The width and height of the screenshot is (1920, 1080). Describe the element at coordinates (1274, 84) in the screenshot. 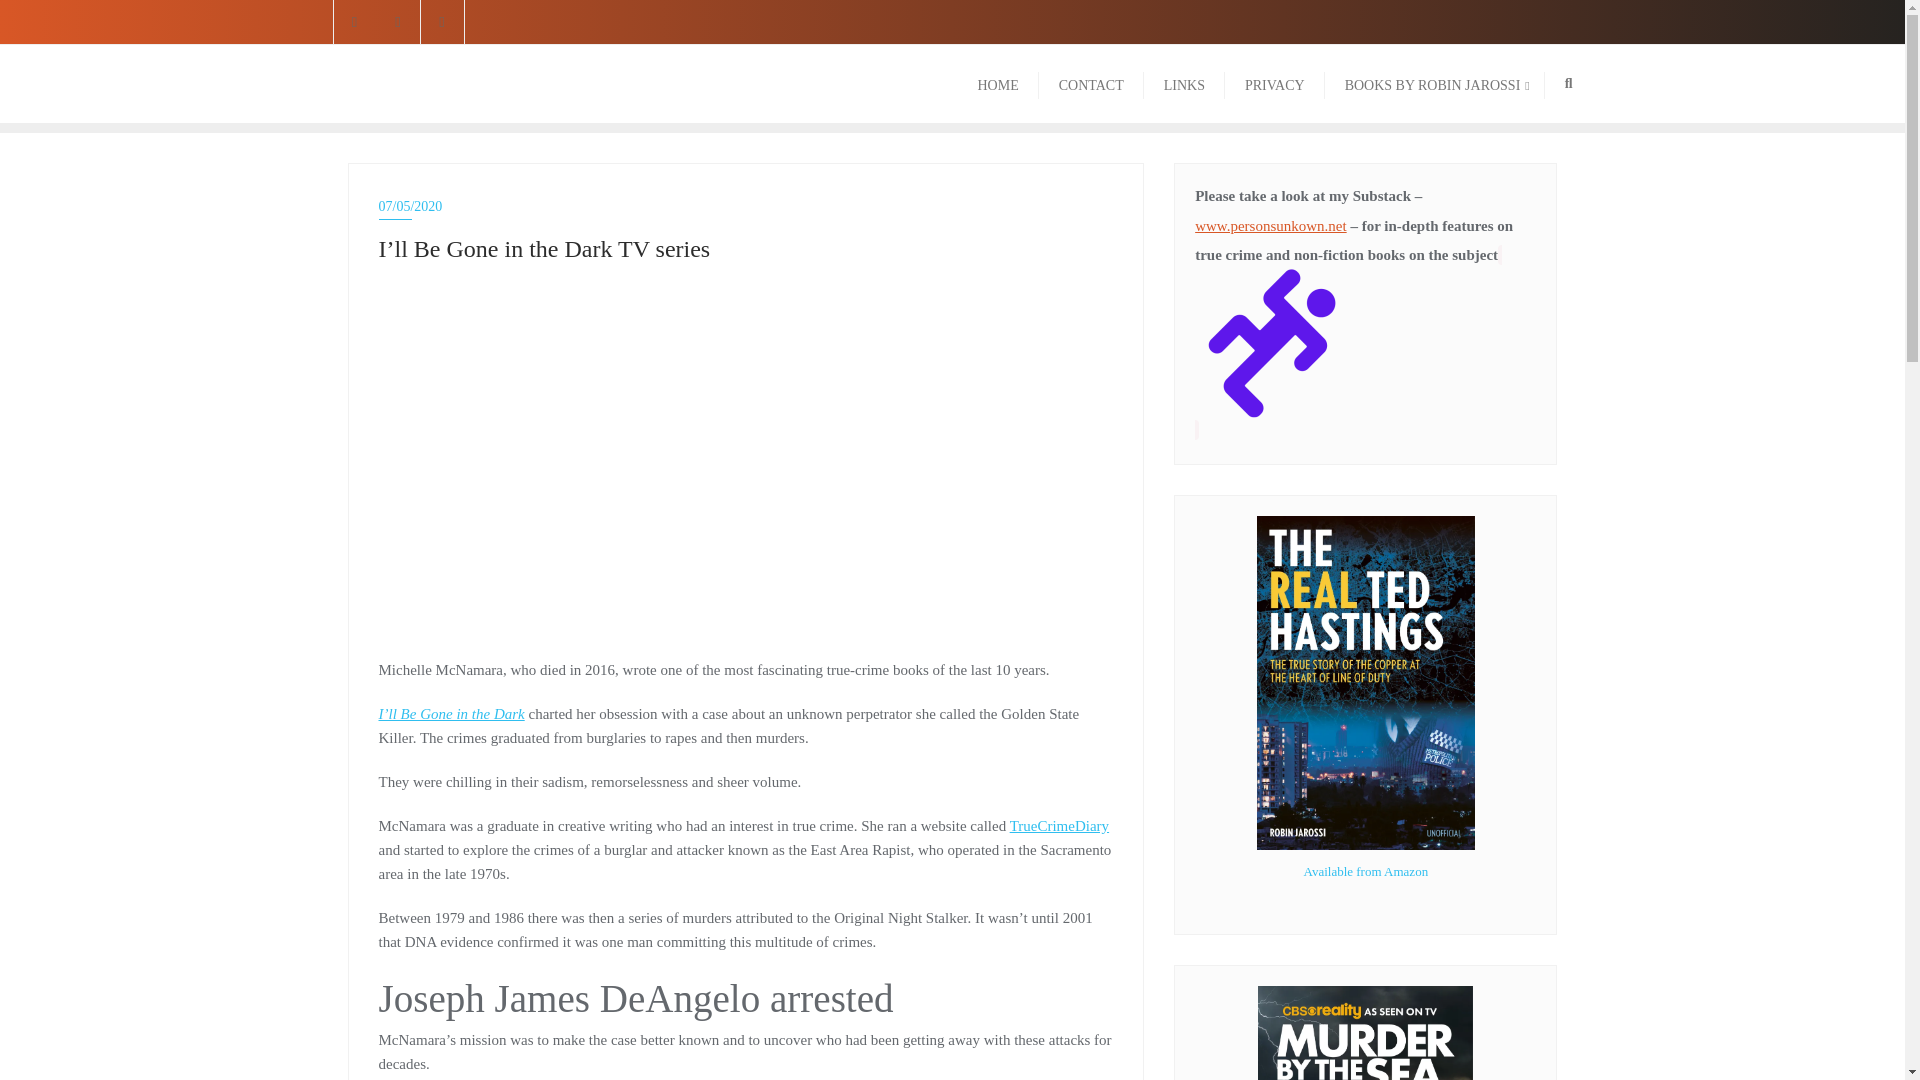

I see `PRIVACY` at that location.